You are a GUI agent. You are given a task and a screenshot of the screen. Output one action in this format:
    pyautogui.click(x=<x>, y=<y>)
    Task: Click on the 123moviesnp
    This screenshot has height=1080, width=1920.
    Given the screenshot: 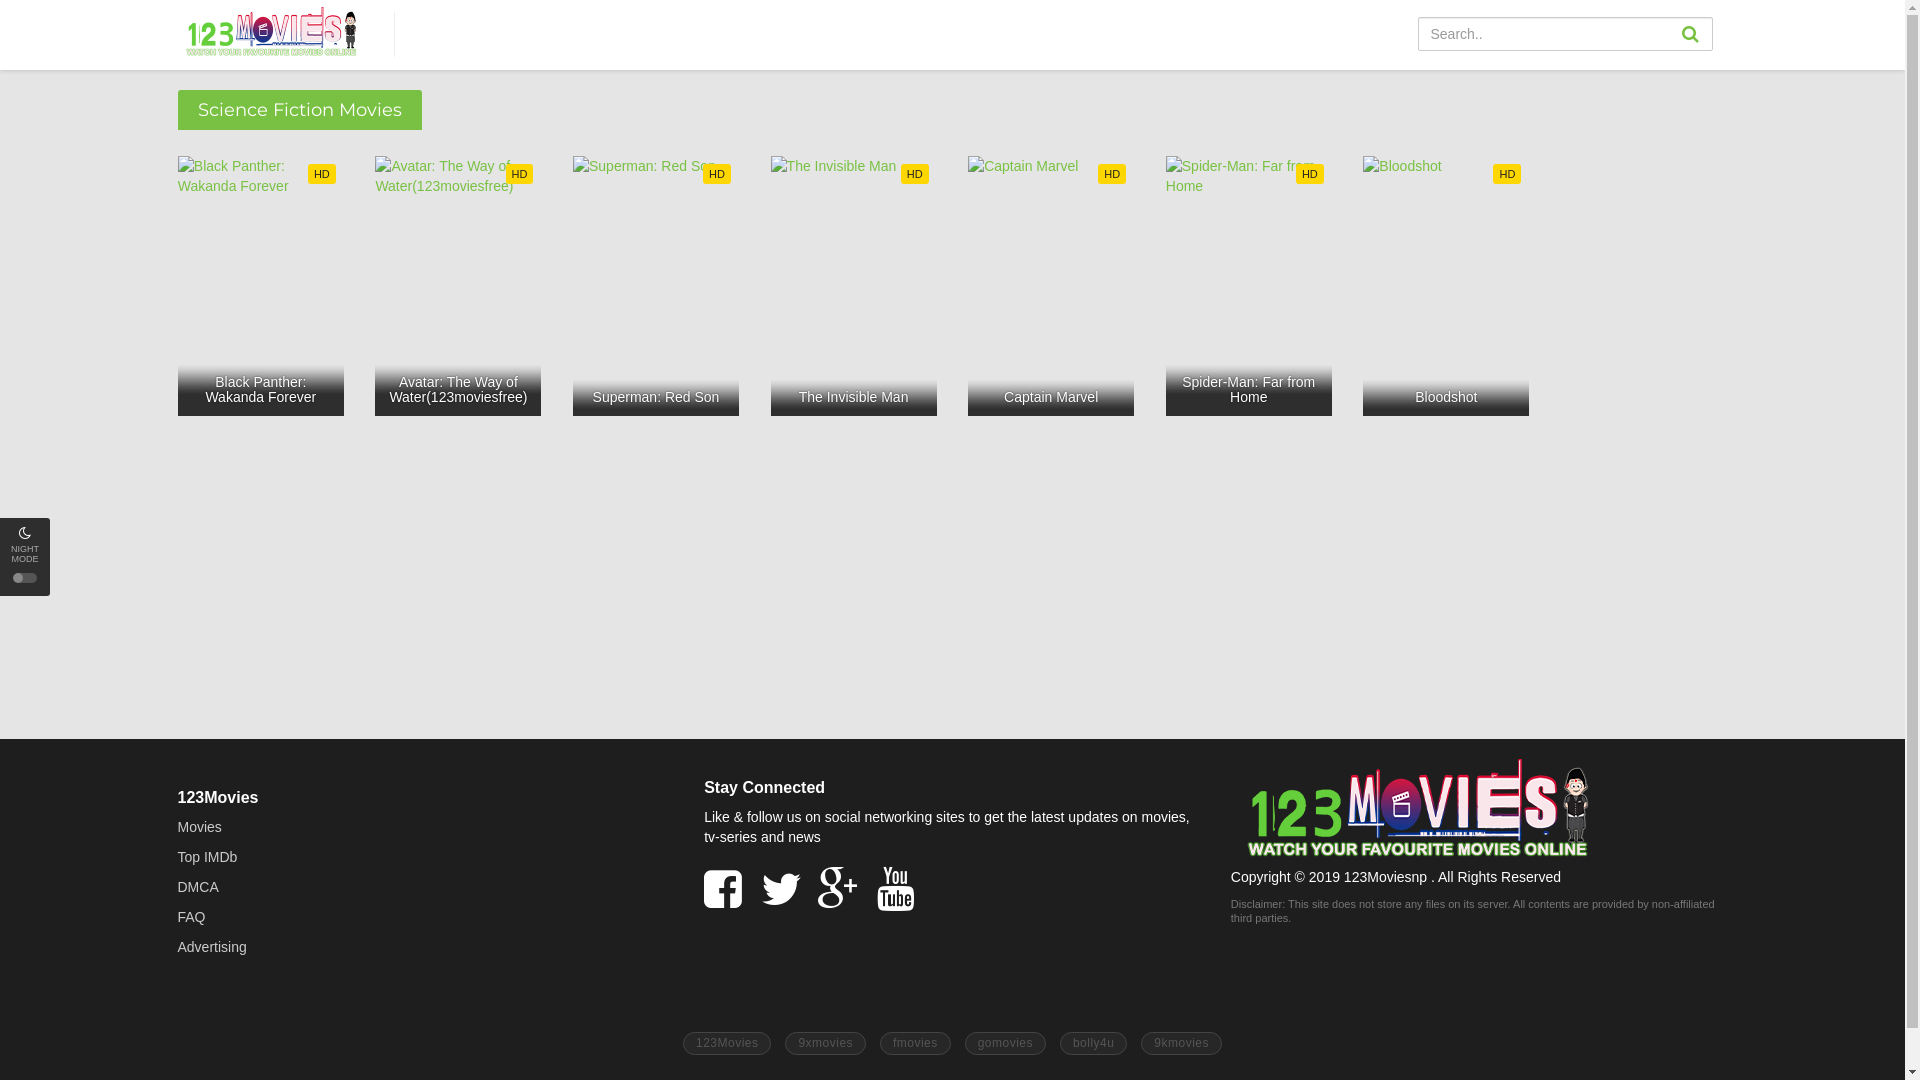 What is the action you would take?
    pyautogui.click(x=272, y=32)
    